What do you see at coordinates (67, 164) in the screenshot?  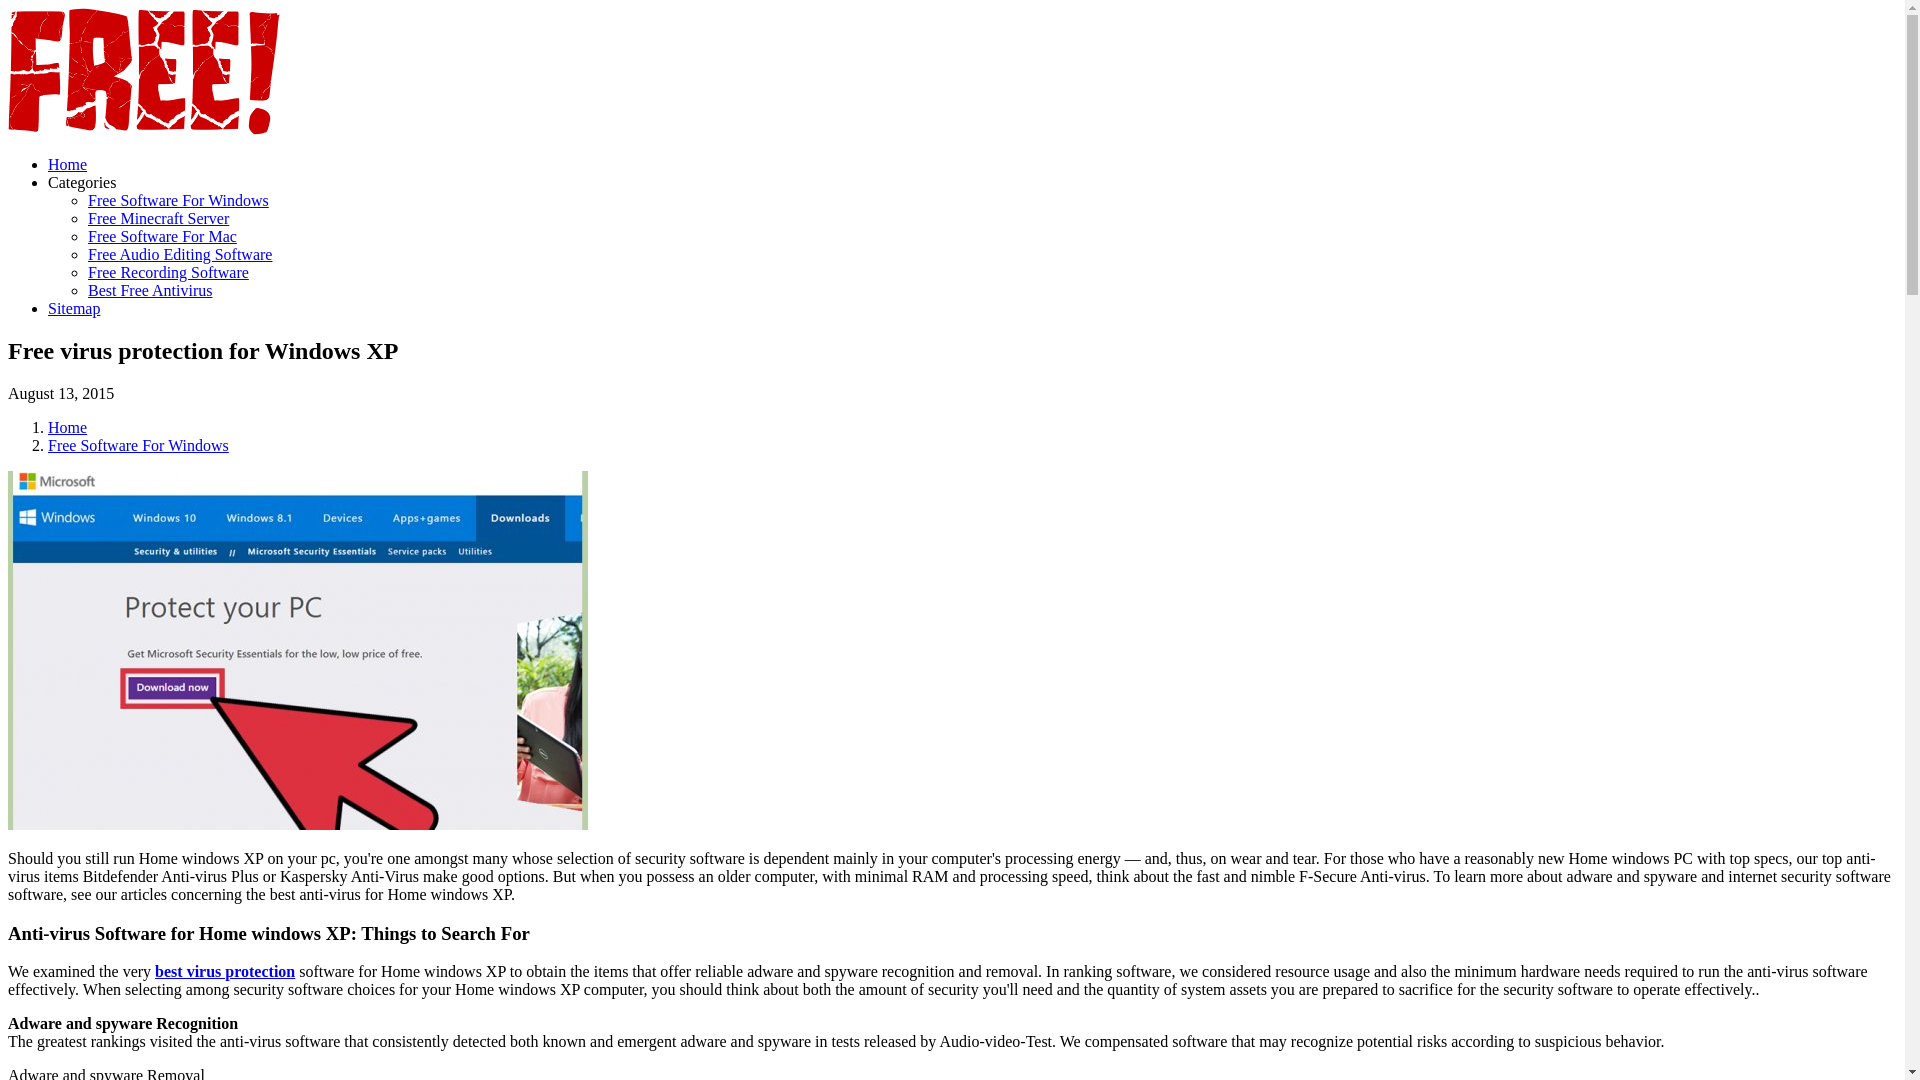 I see `Home` at bounding box center [67, 164].